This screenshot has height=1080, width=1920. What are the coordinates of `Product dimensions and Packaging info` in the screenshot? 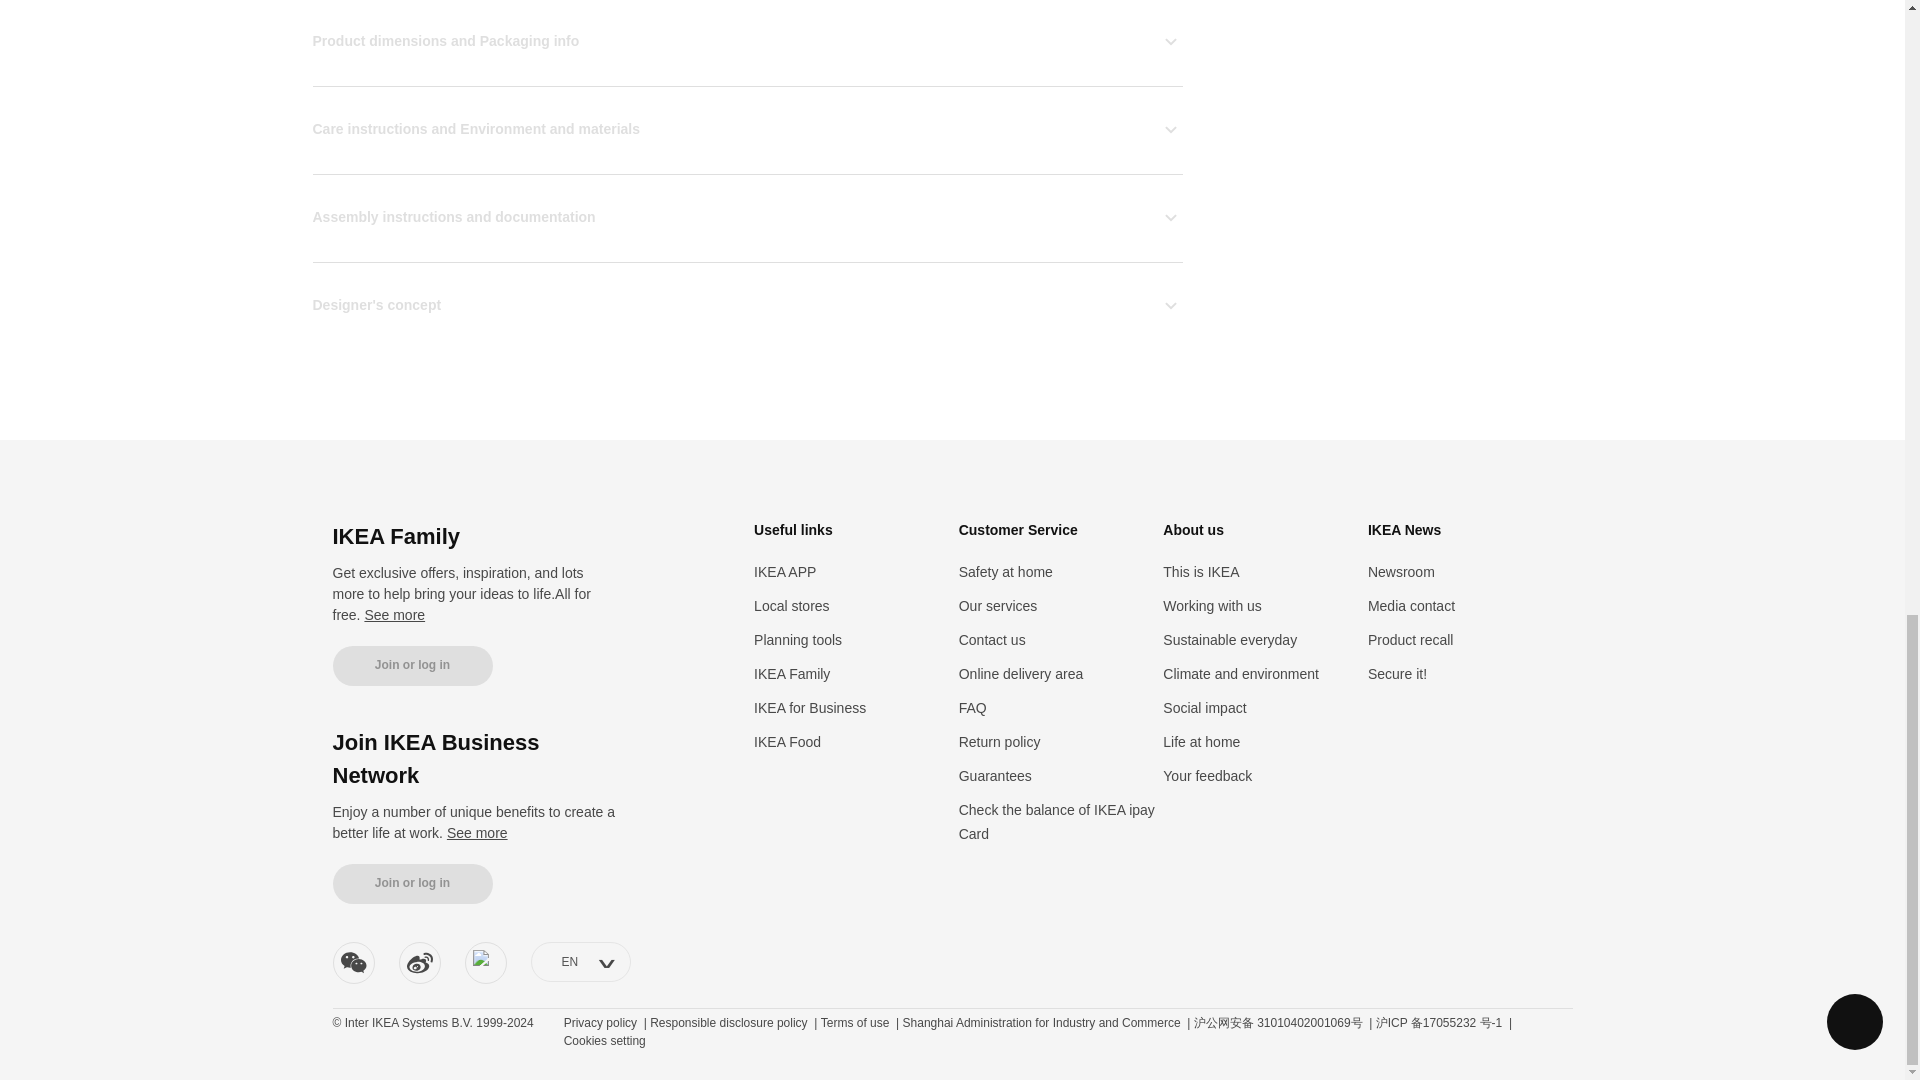 It's located at (746, 42).